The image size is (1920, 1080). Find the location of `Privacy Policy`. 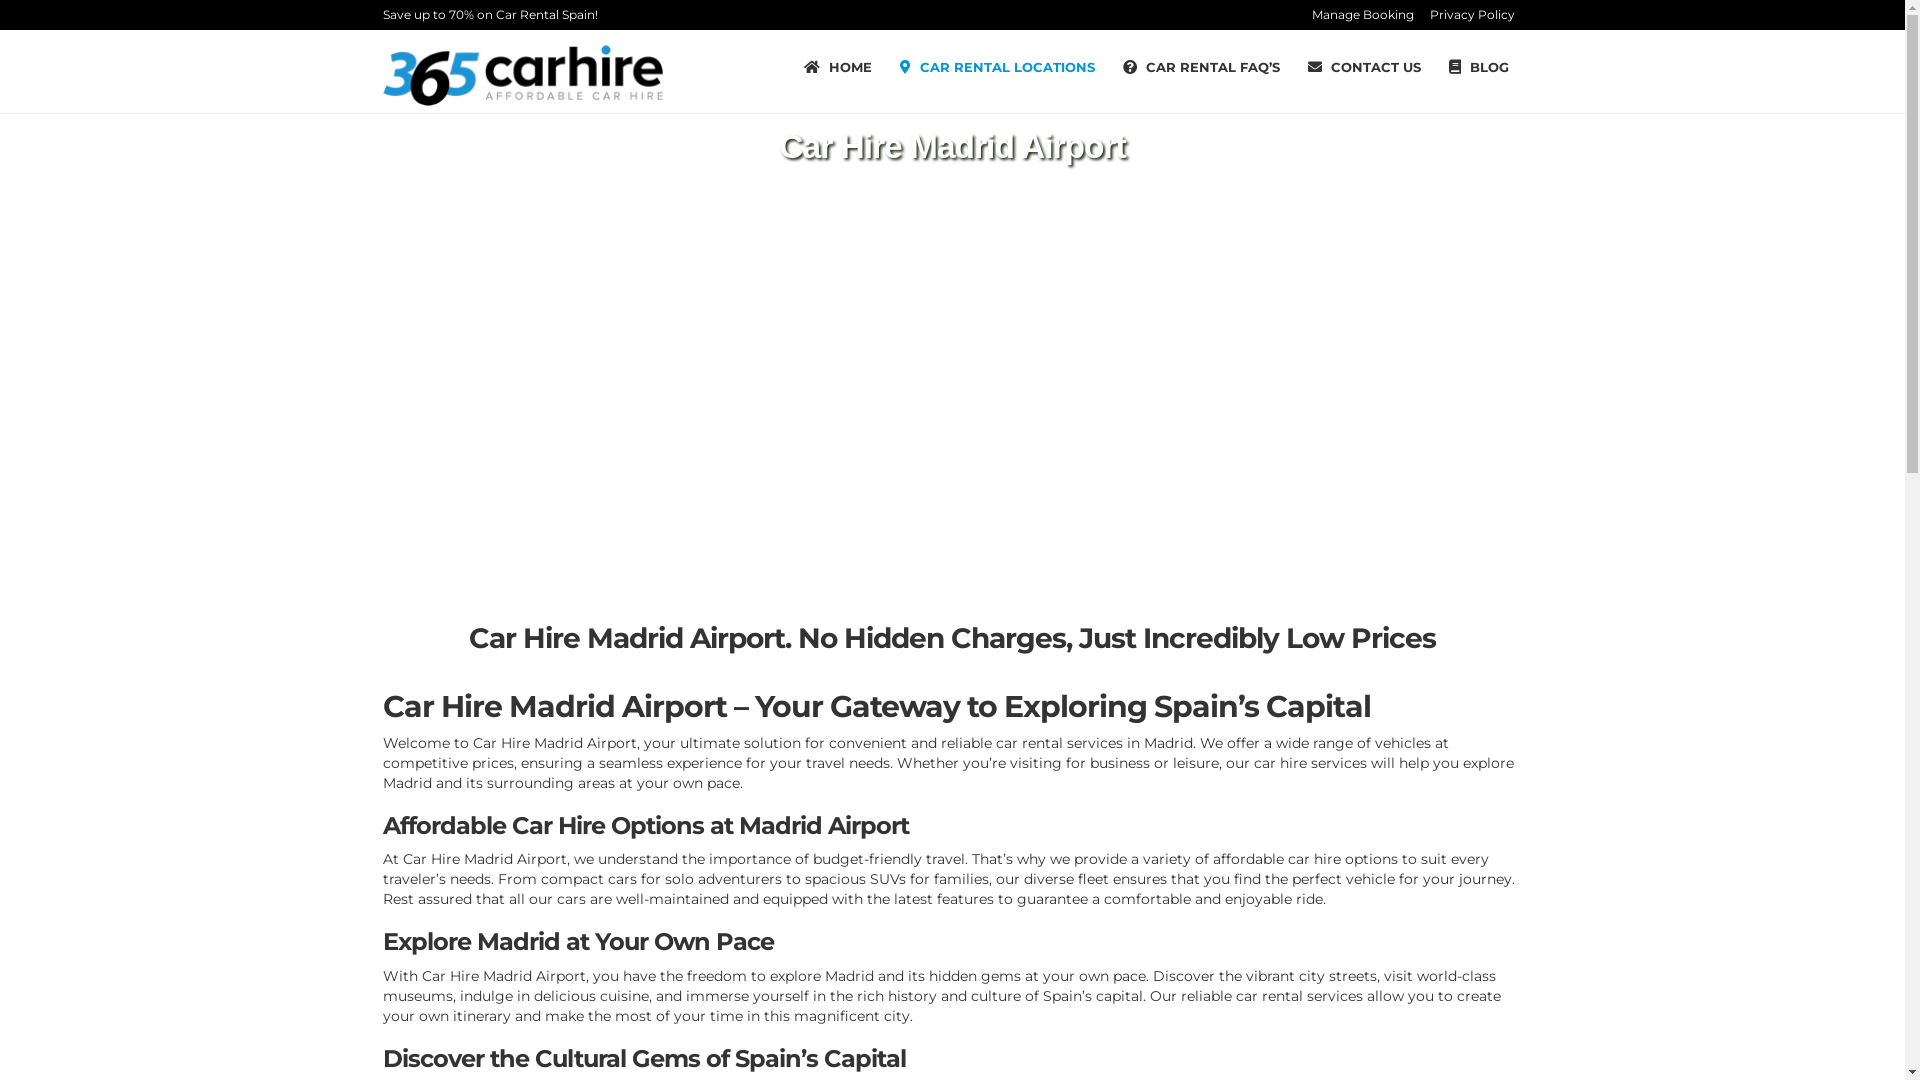

Privacy Policy is located at coordinates (1472, 15).